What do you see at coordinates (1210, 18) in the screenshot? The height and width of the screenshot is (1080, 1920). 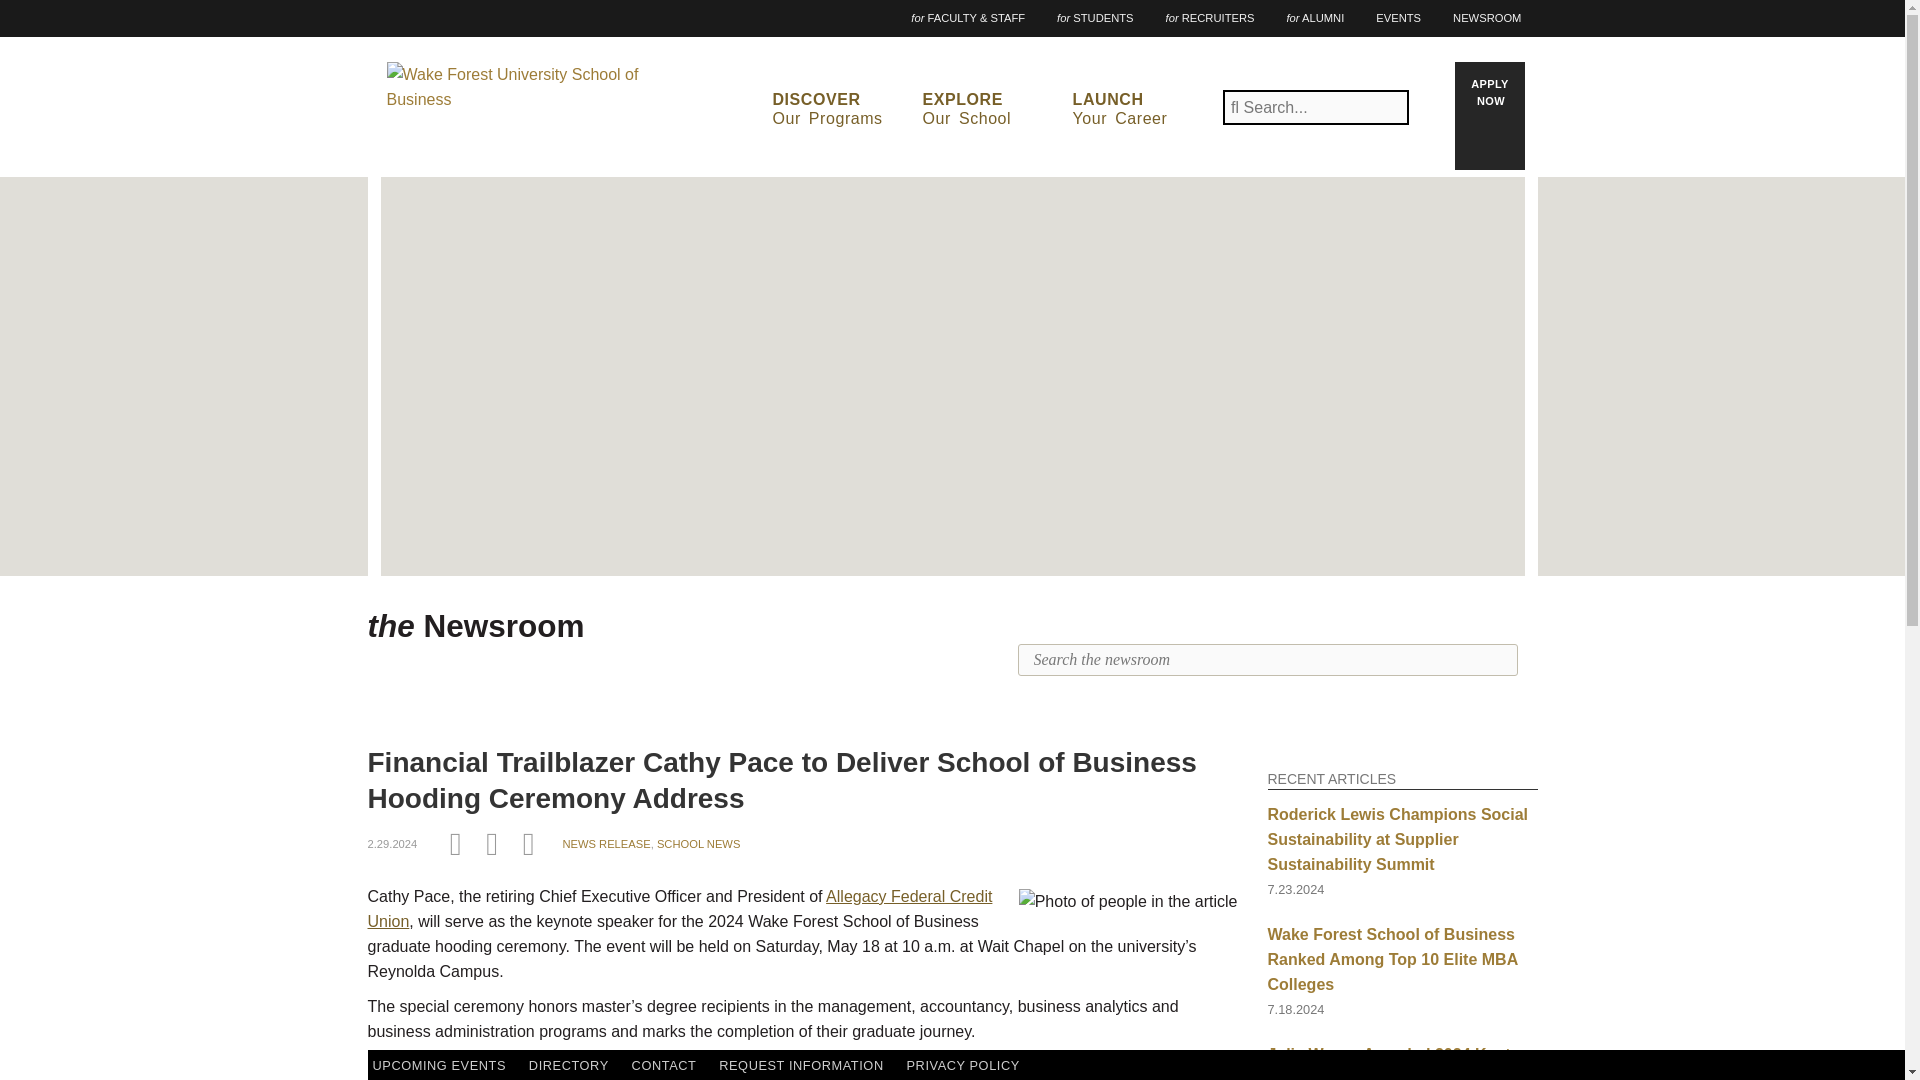 I see `for STUDENTS` at bounding box center [1210, 18].